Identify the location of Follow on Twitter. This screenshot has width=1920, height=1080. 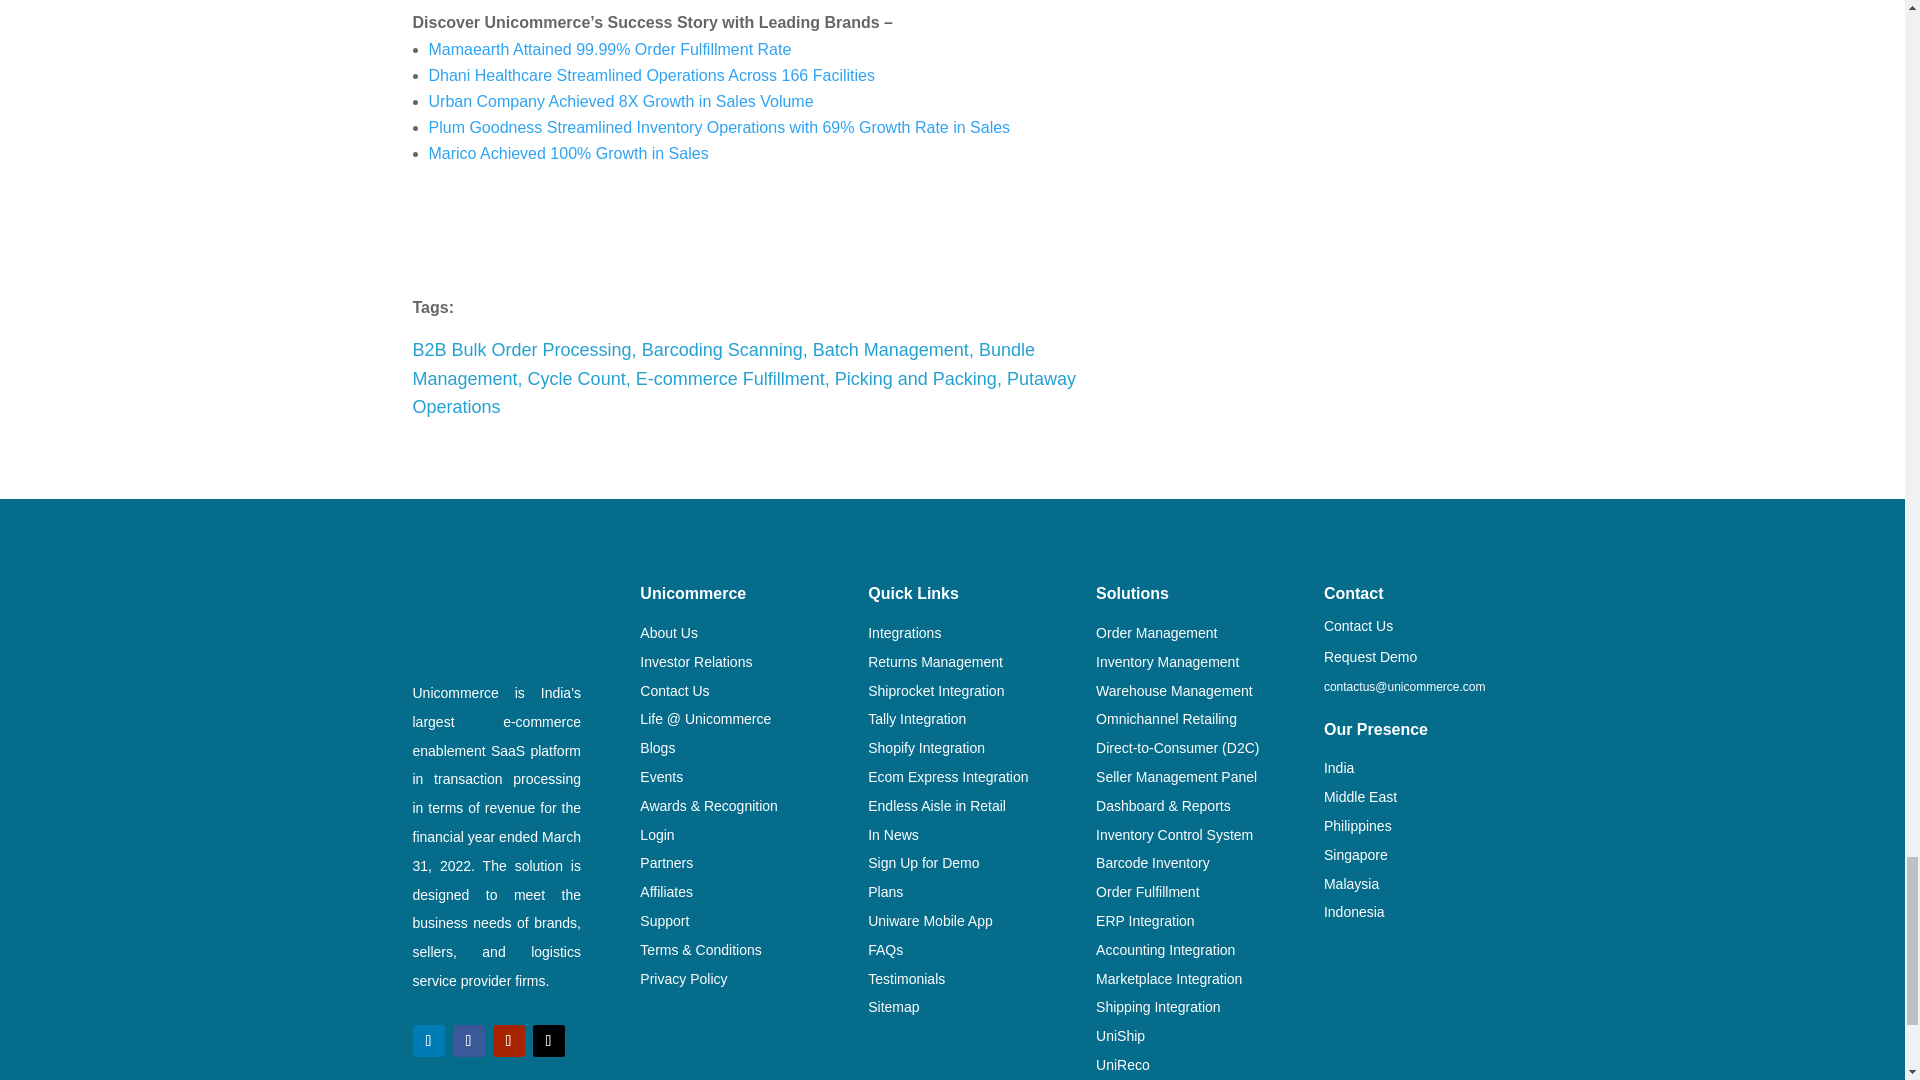
(548, 1040).